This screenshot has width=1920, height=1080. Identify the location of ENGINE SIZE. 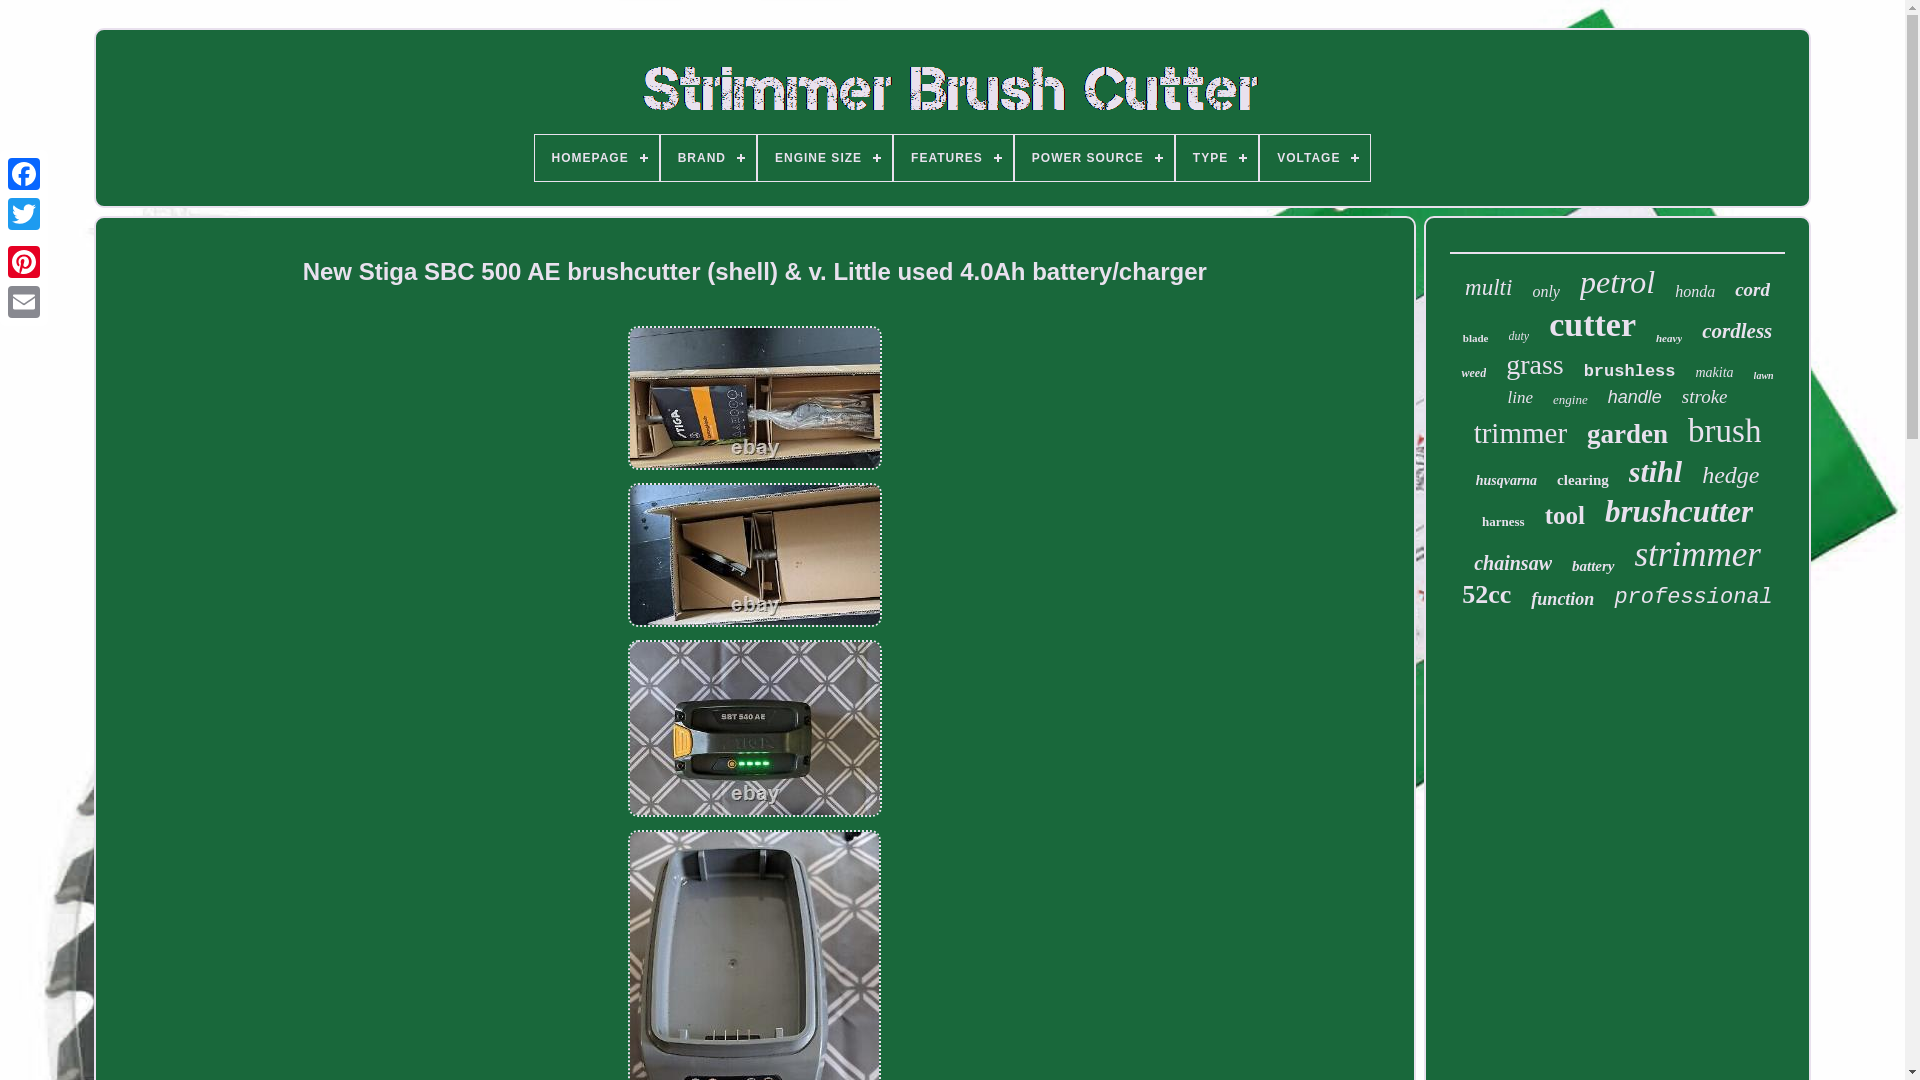
(825, 158).